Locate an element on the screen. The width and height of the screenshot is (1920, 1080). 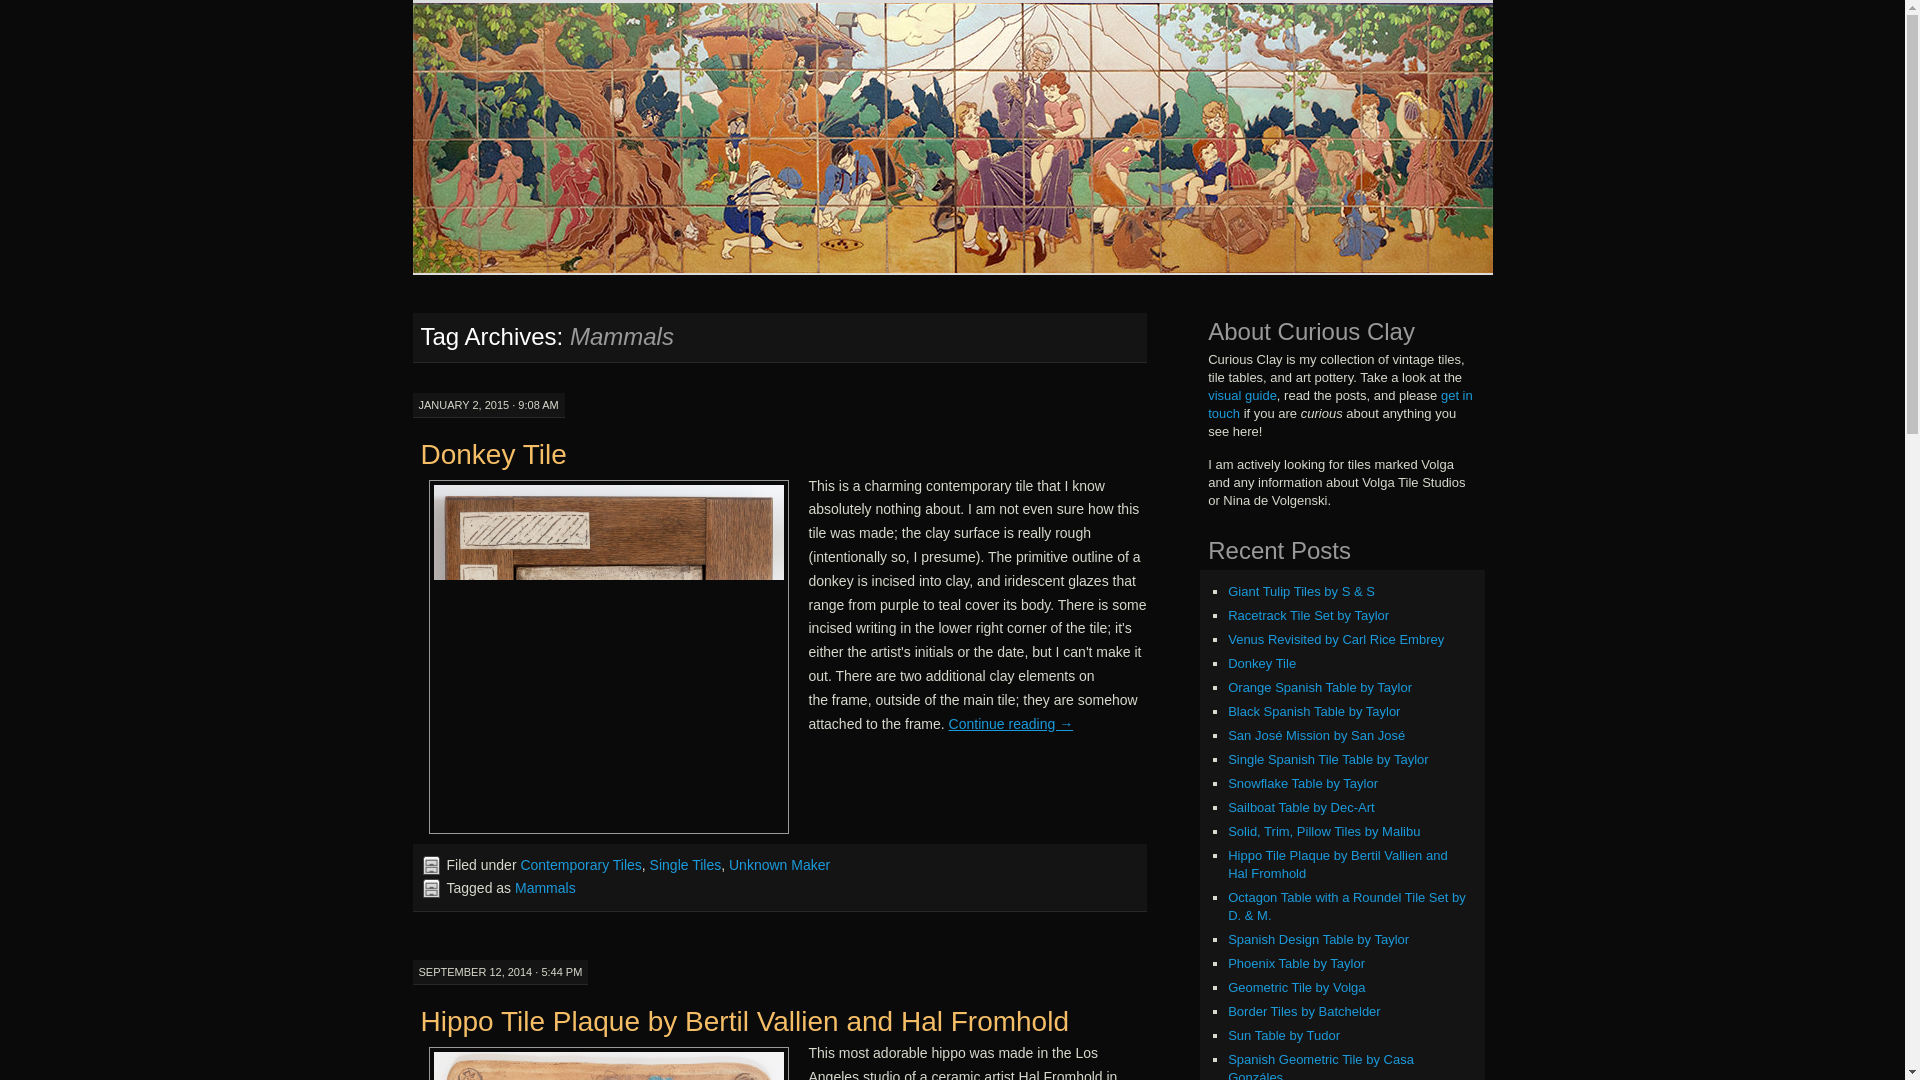
Hippo Tile Plaque by Bertil Vallien and Hal Fromhold is located at coordinates (744, 1020).